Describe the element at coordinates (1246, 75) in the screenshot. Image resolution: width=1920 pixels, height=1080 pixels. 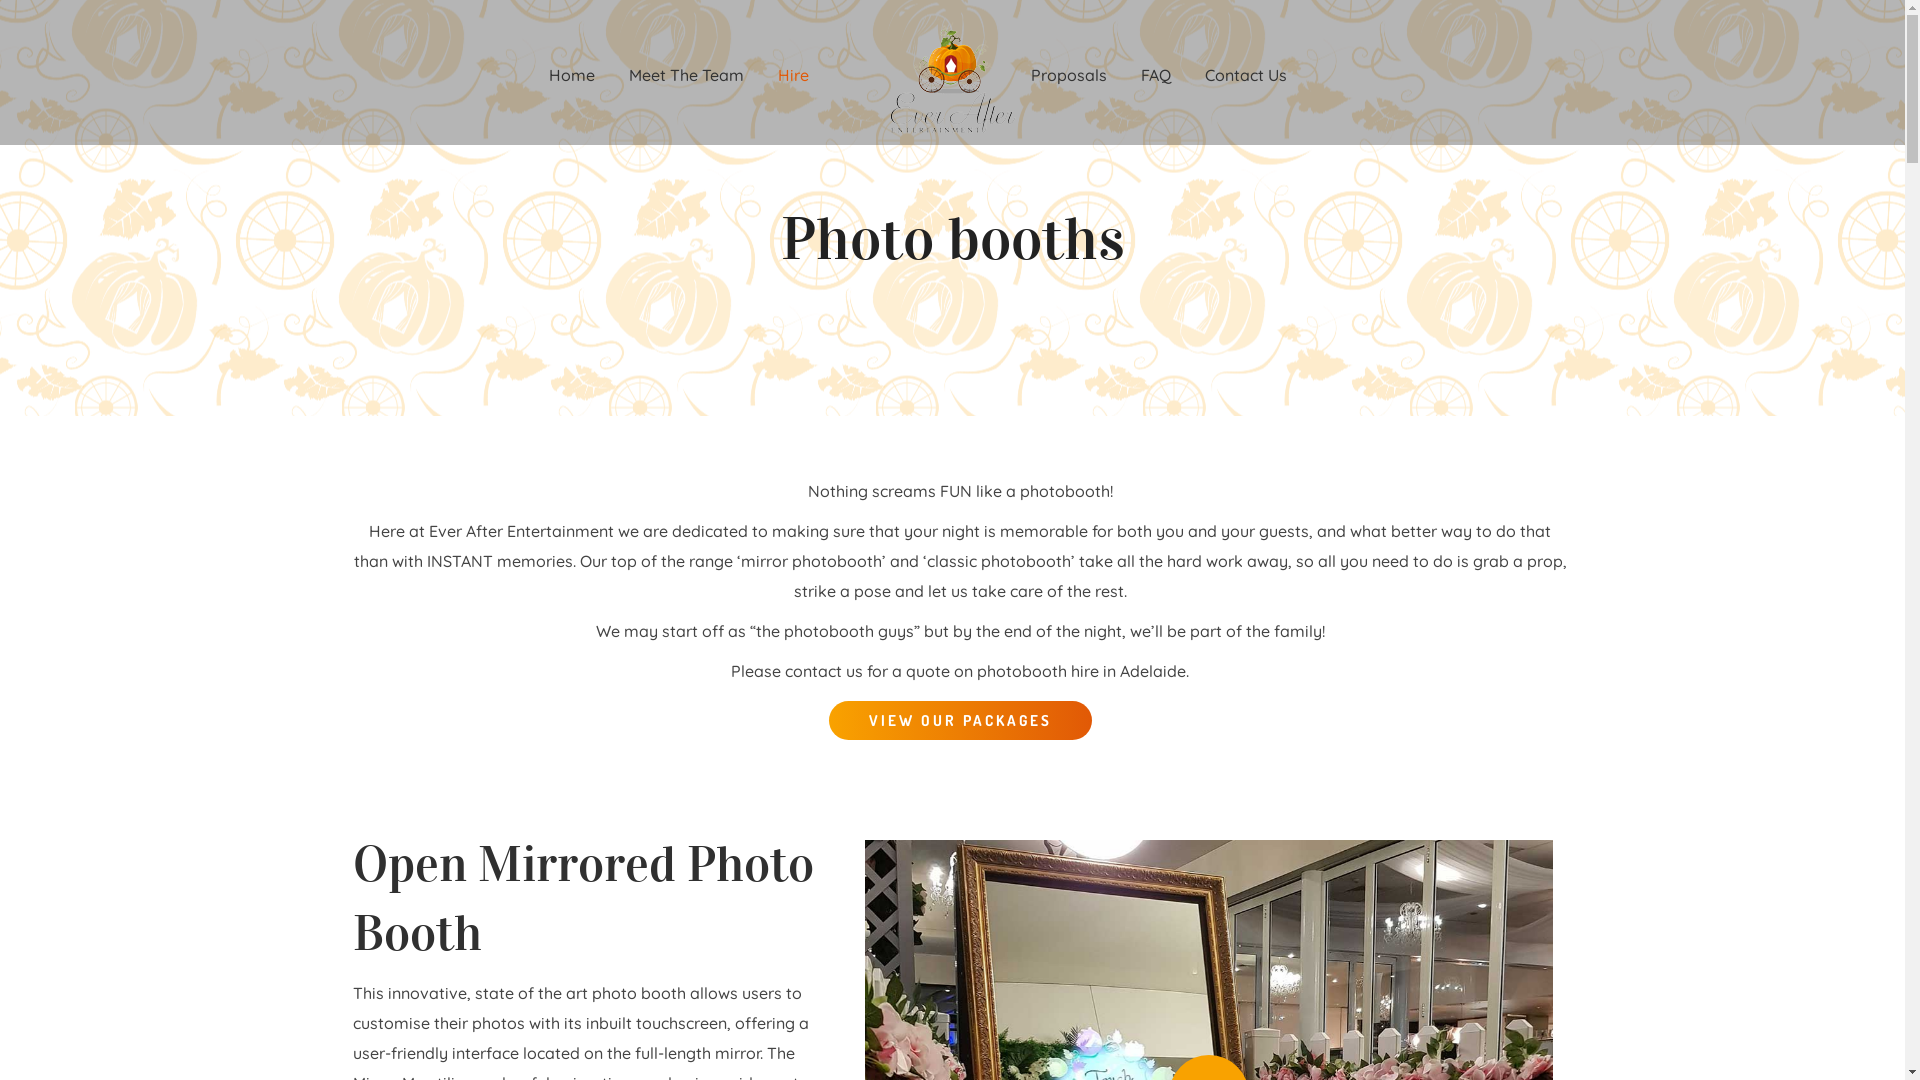
I see `Contact Us` at that location.